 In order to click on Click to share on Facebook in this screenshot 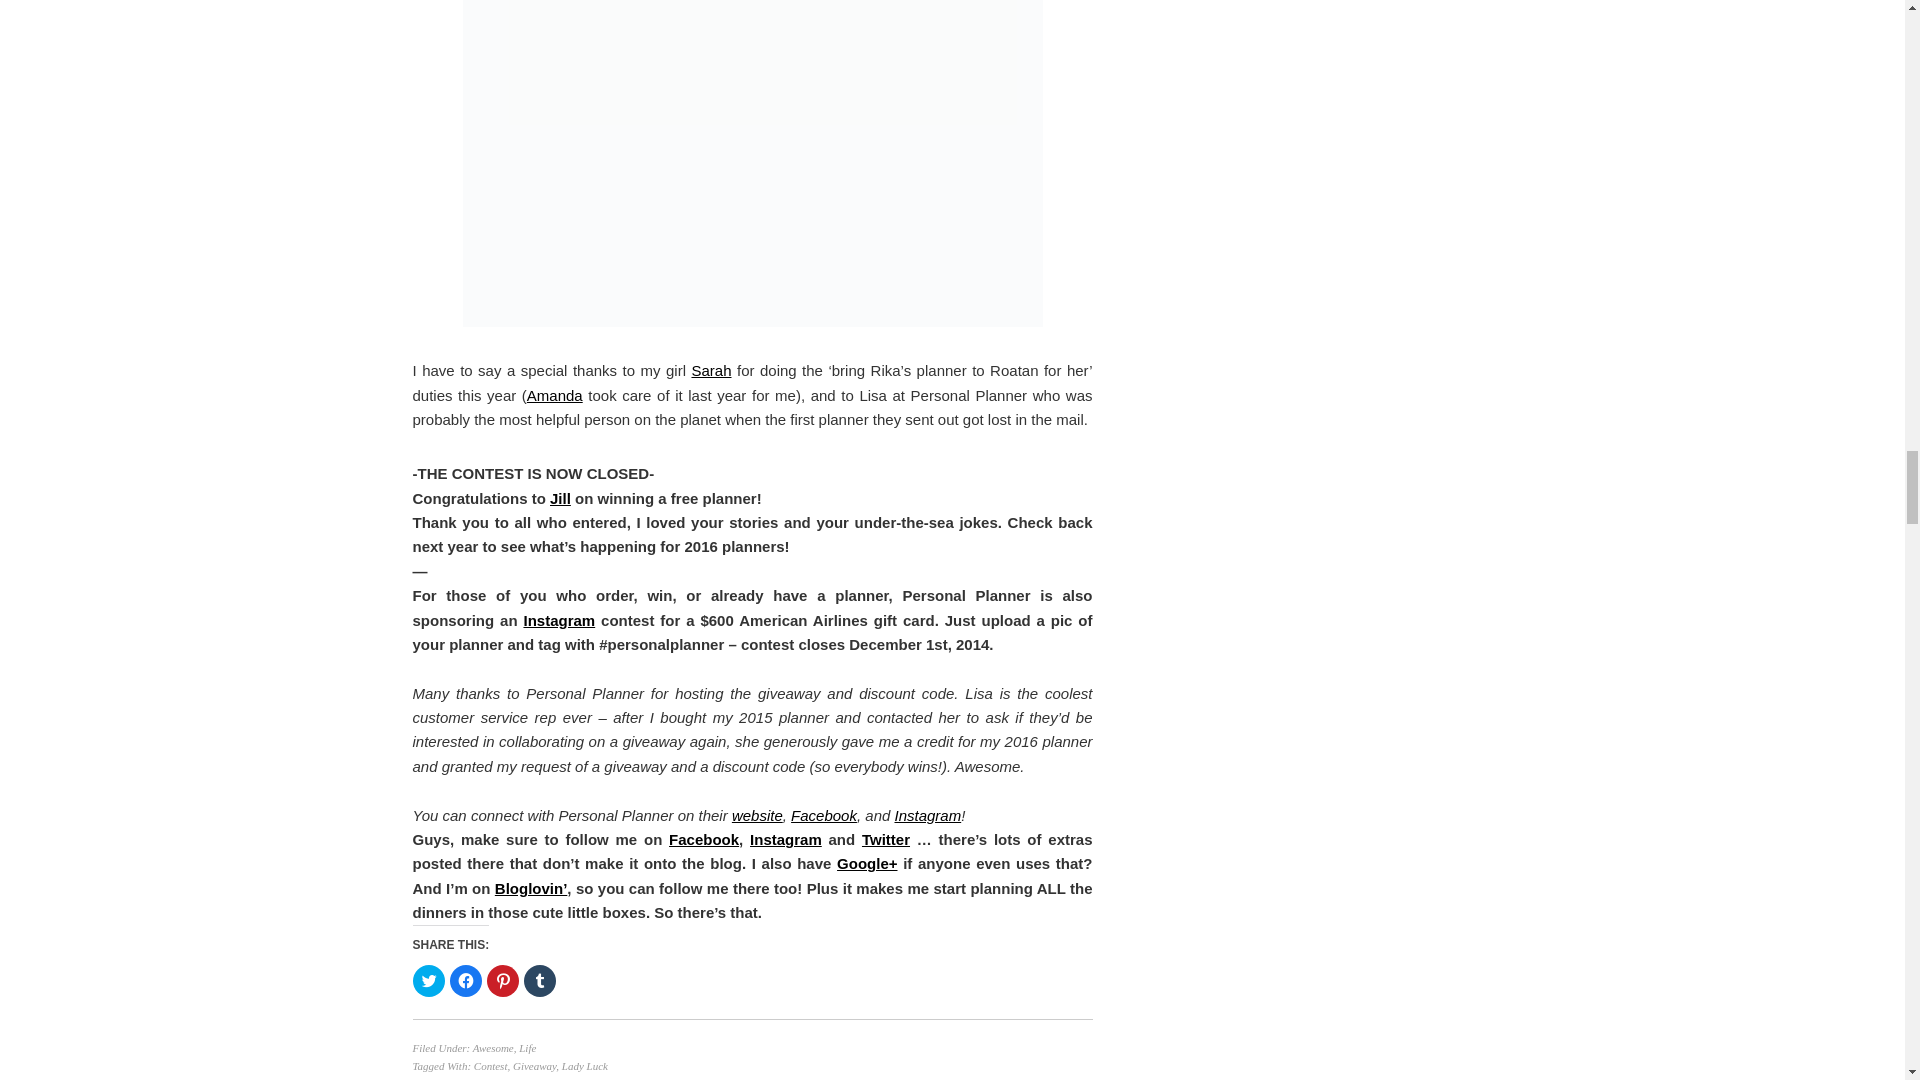, I will do `click(465, 980)`.